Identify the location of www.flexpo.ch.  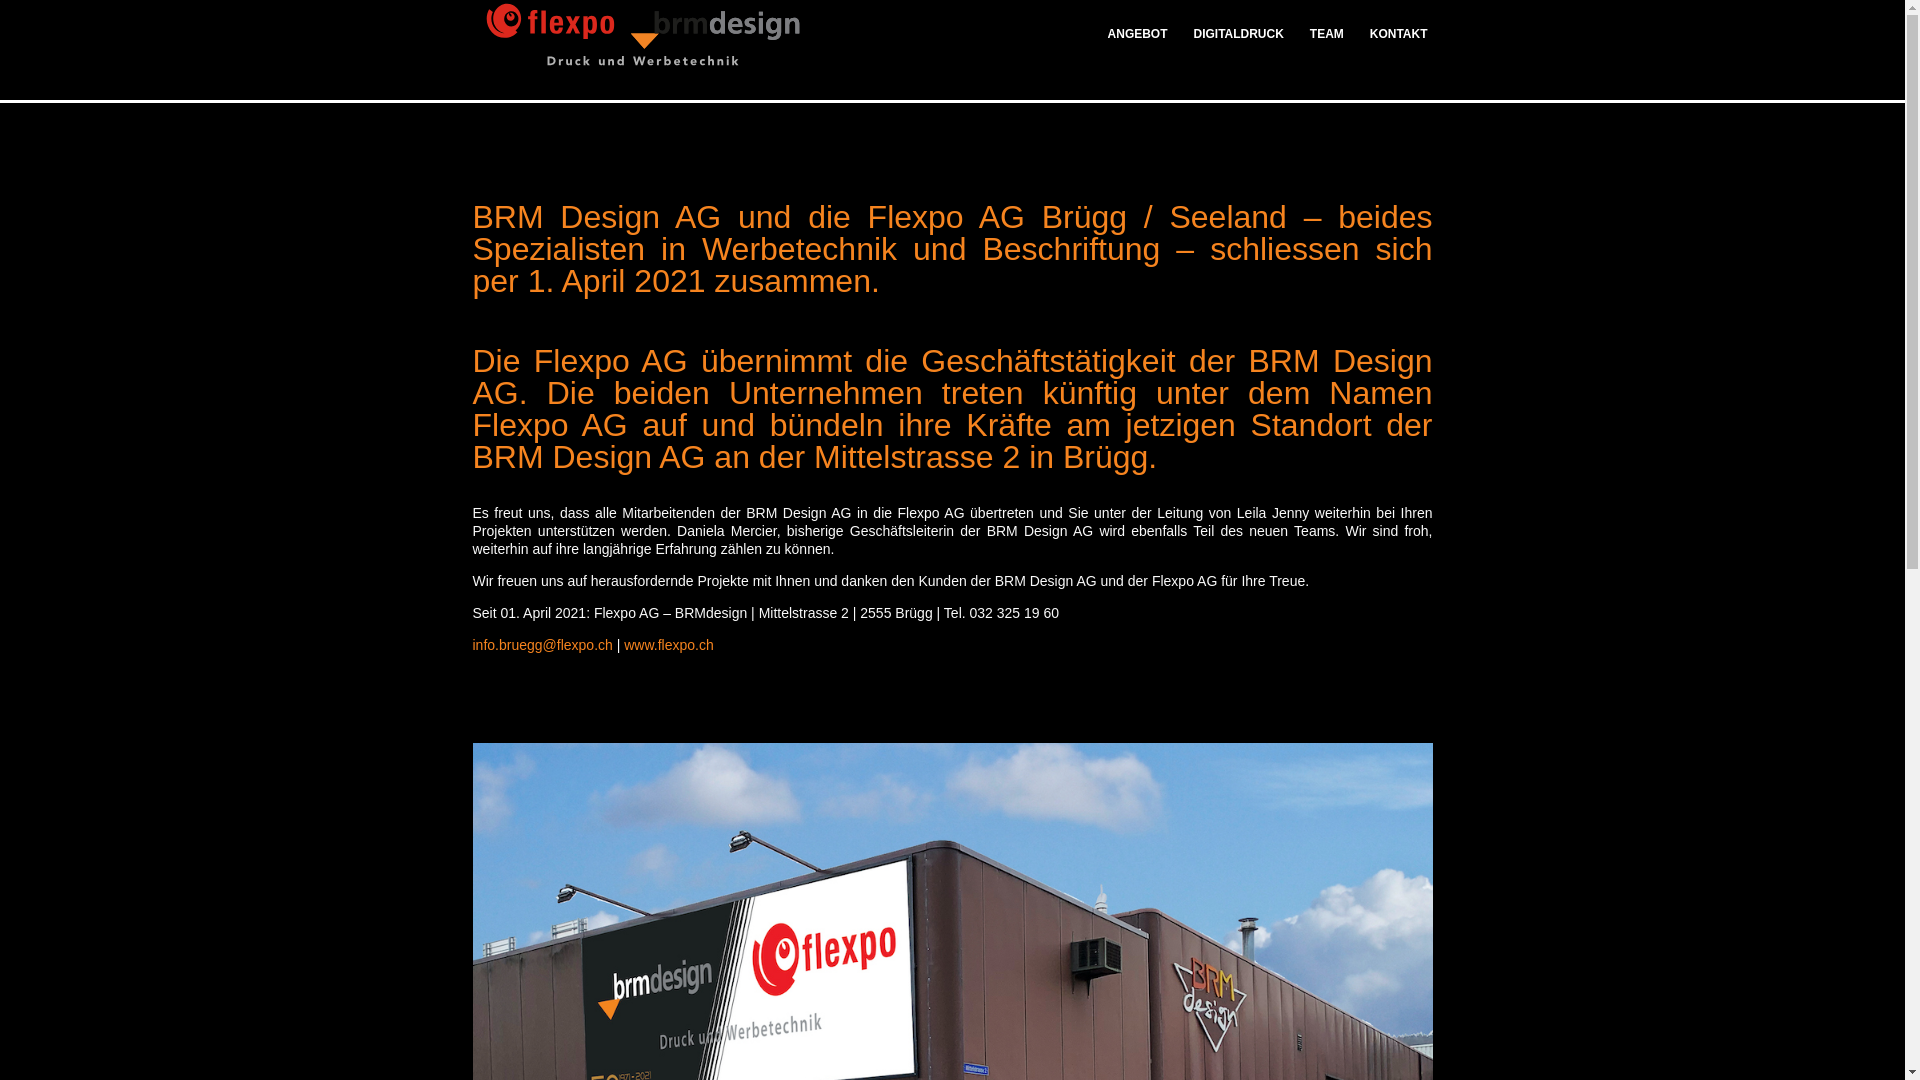
(668, 645).